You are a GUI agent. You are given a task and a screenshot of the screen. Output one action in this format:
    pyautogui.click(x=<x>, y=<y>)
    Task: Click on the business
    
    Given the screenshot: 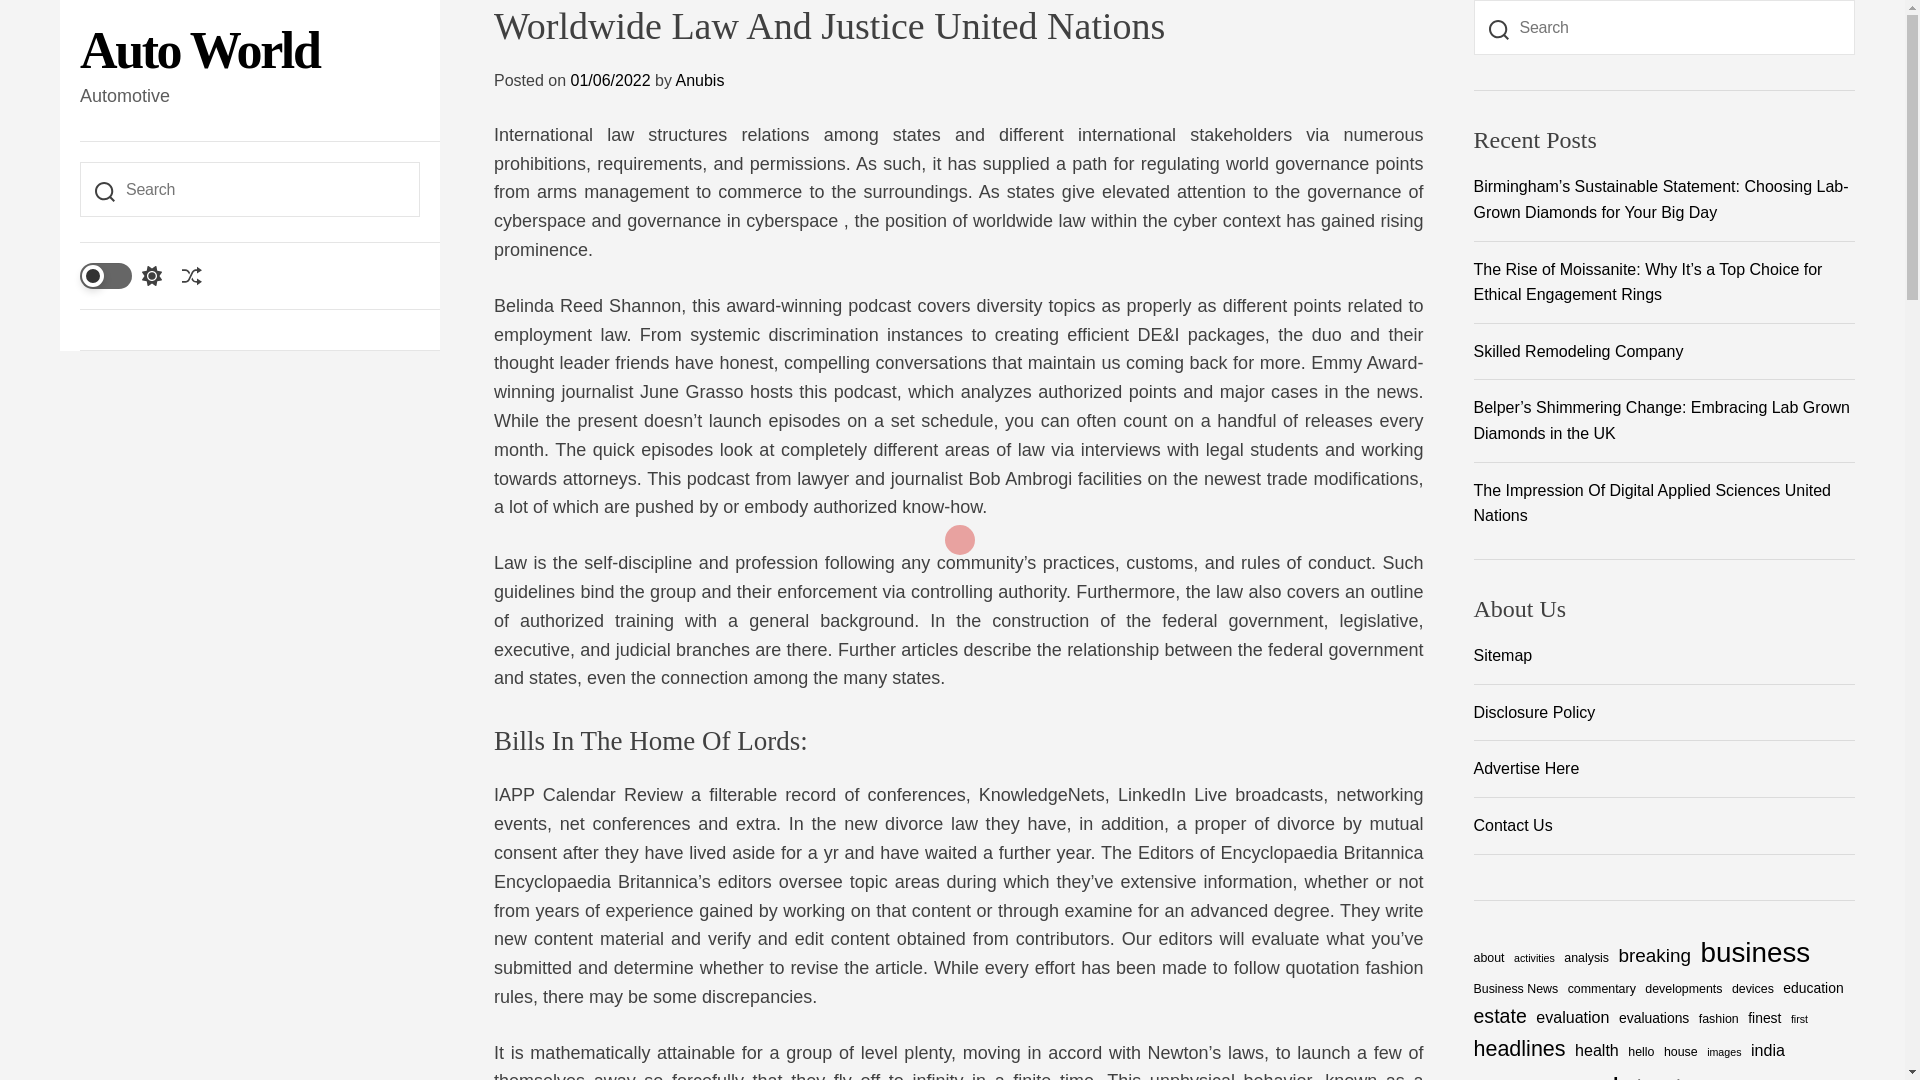 What is the action you would take?
    pyautogui.click(x=1754, y=952)
    